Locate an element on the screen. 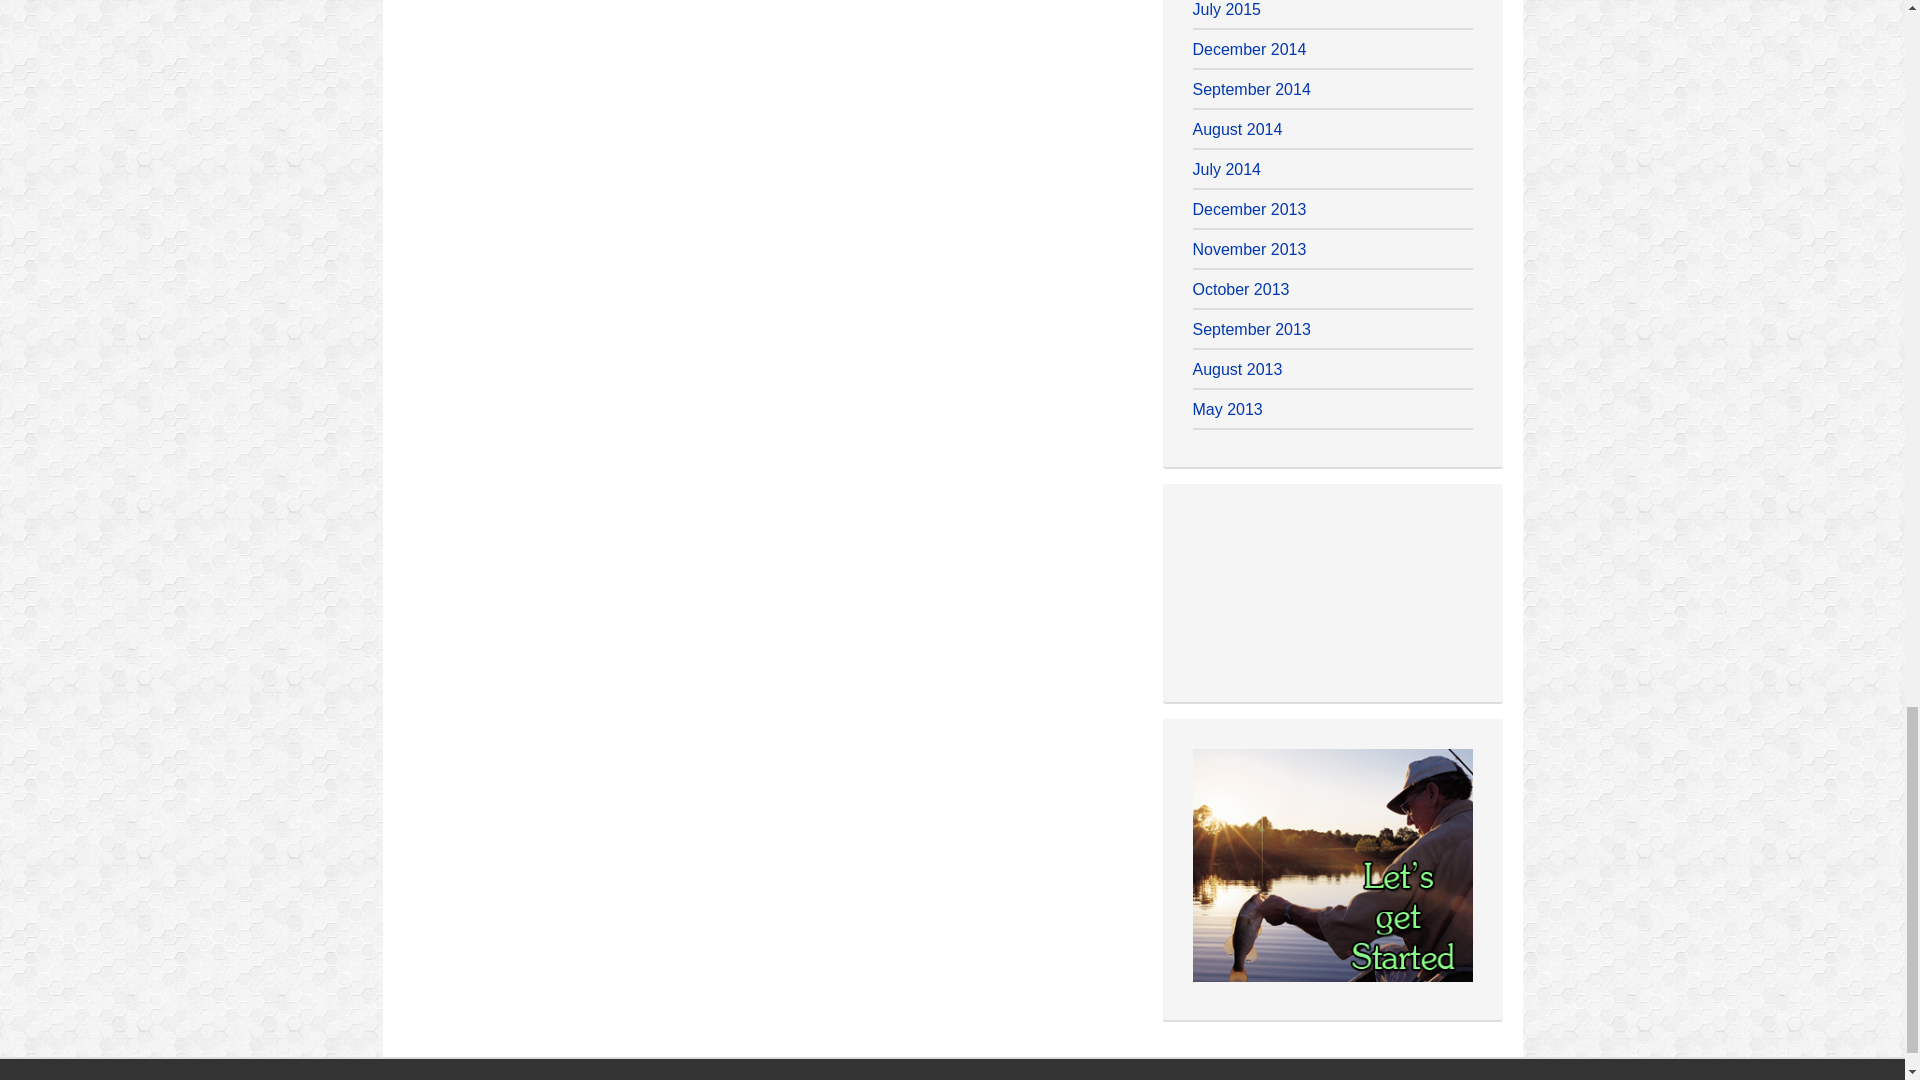 The height and width of the screenshot is (1080, 1920). November 2013 is located at coordinates (1248, 249).